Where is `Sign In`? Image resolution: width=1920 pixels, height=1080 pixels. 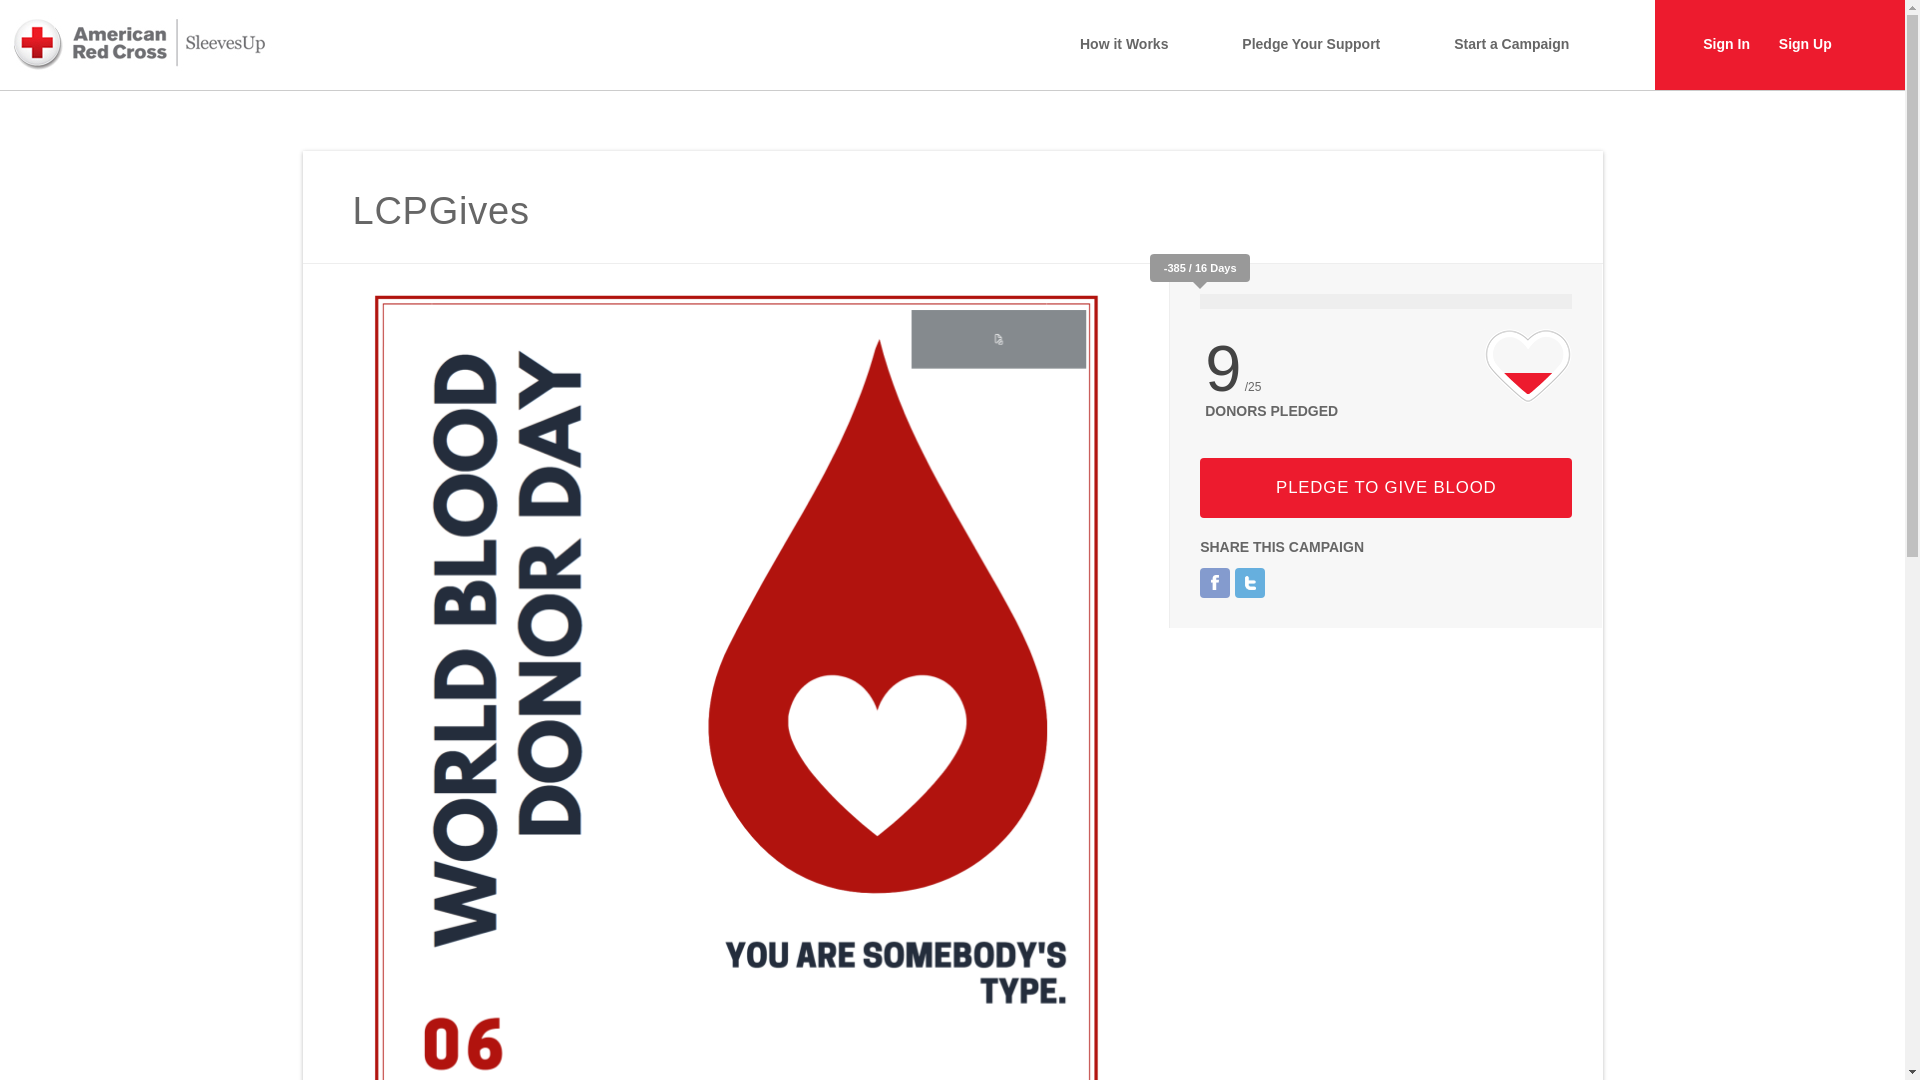
Sign In is located at coordinates (1726, 43).